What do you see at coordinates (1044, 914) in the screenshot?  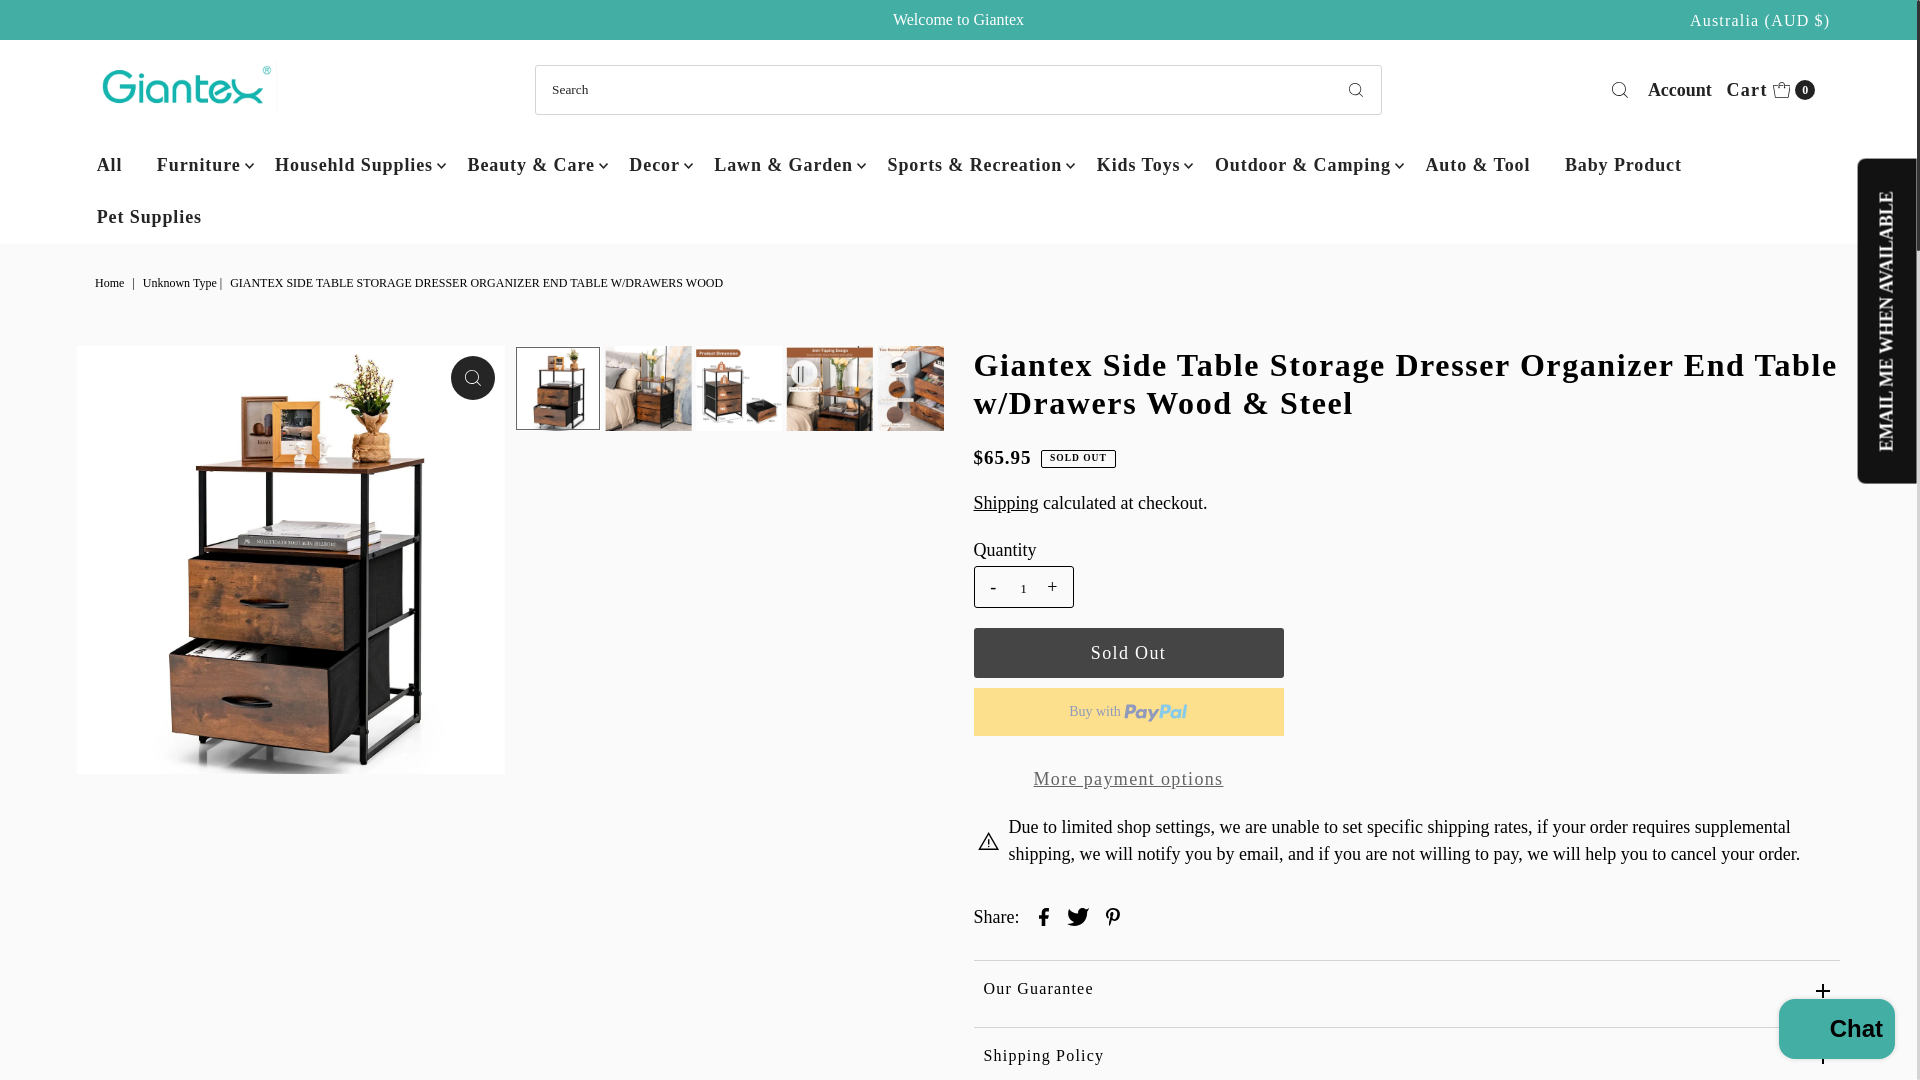 I see `Share on Facebook` at bounding box center [1044, 914].